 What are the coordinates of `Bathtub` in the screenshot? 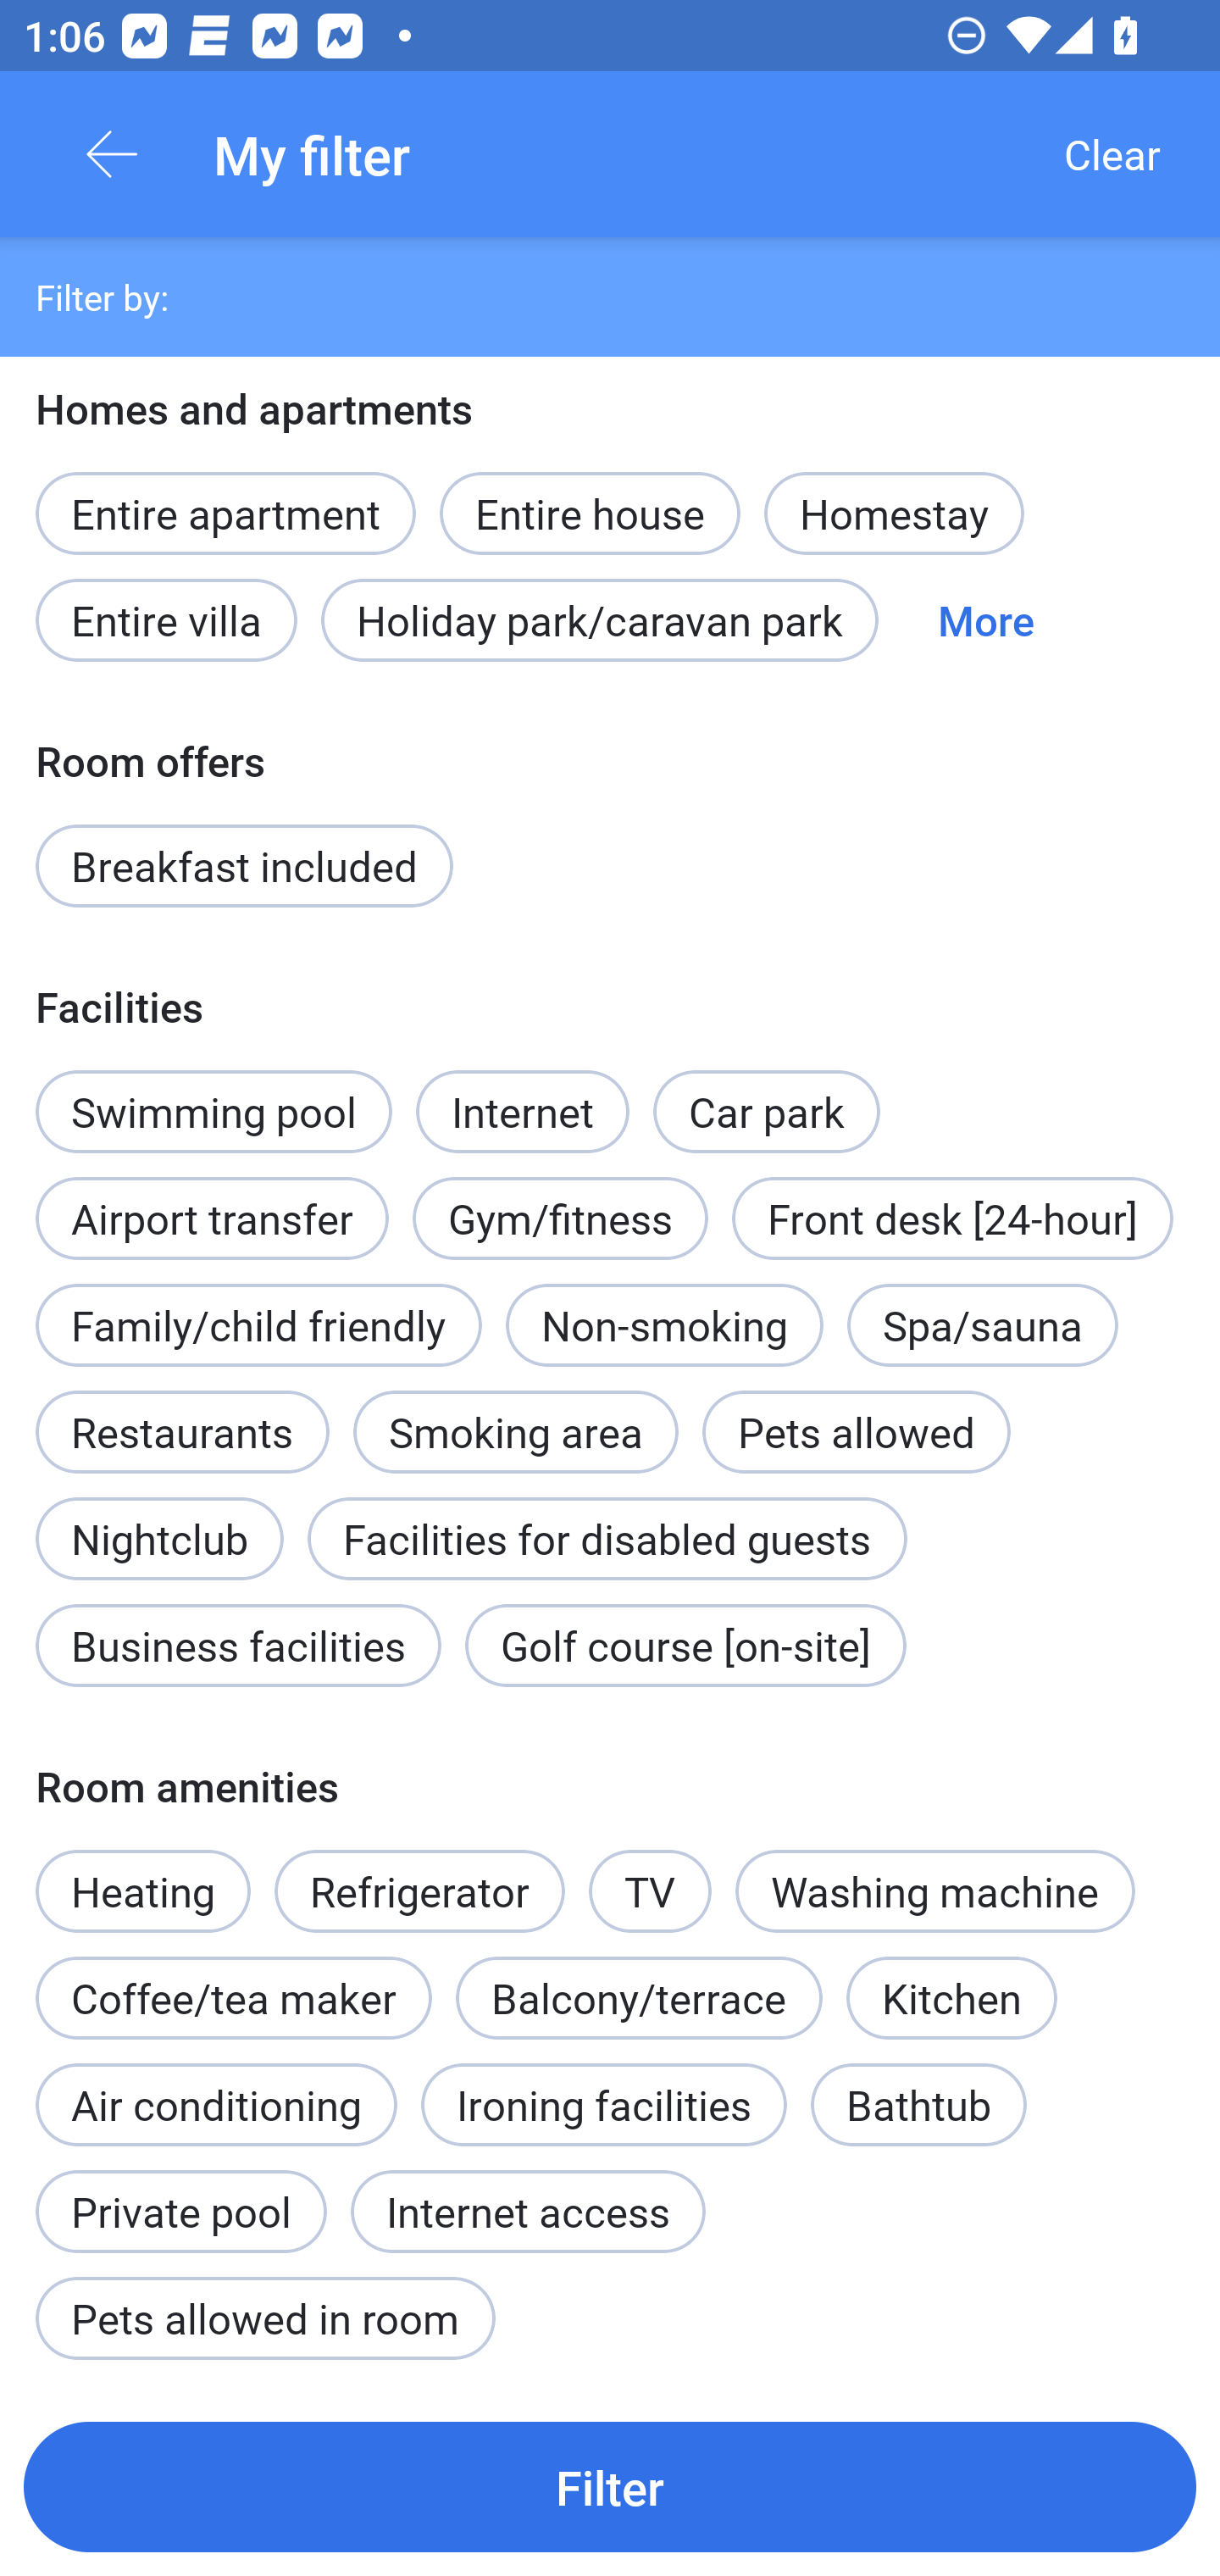 It's located at (918, 2104).